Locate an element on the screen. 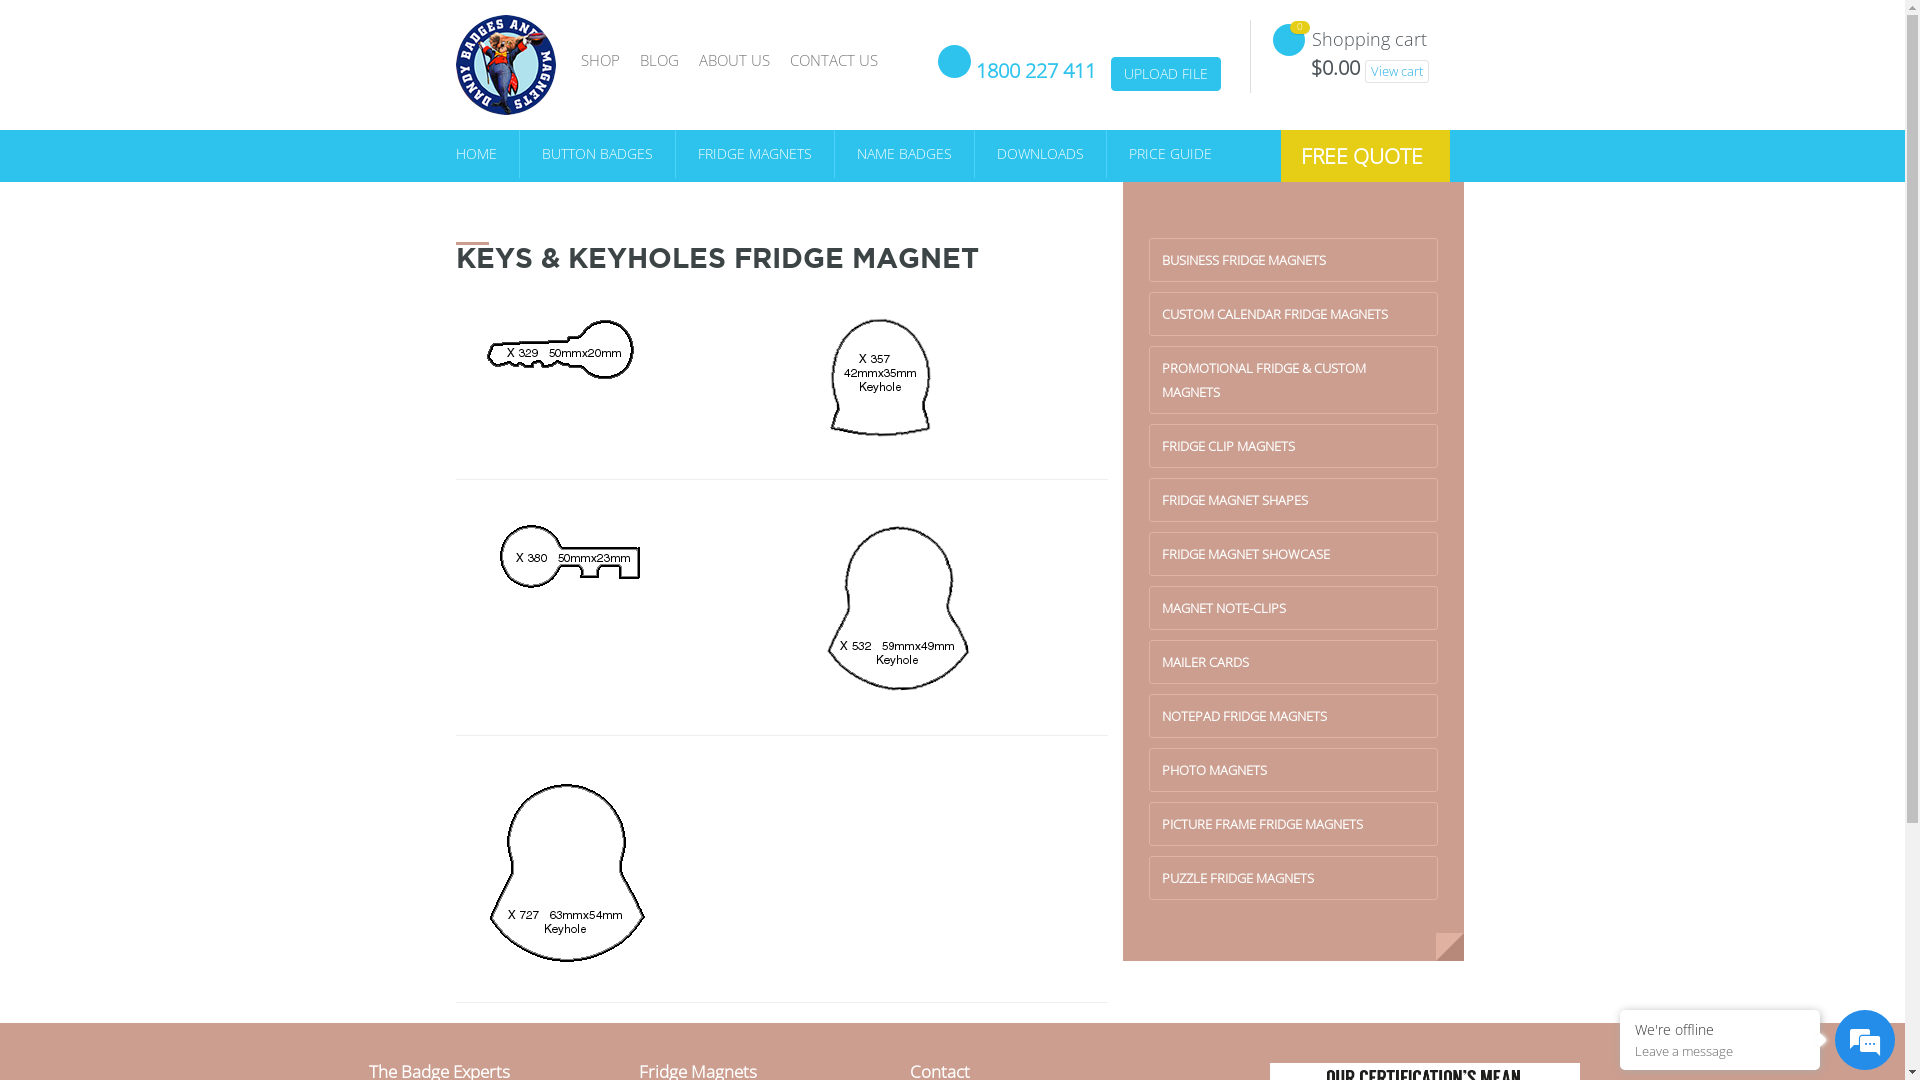 Image resolution: width=1920 pixels, height=1080 pixels. PUZZLE FRIDGE MAGNETS is located at coordinates (1294, 878).